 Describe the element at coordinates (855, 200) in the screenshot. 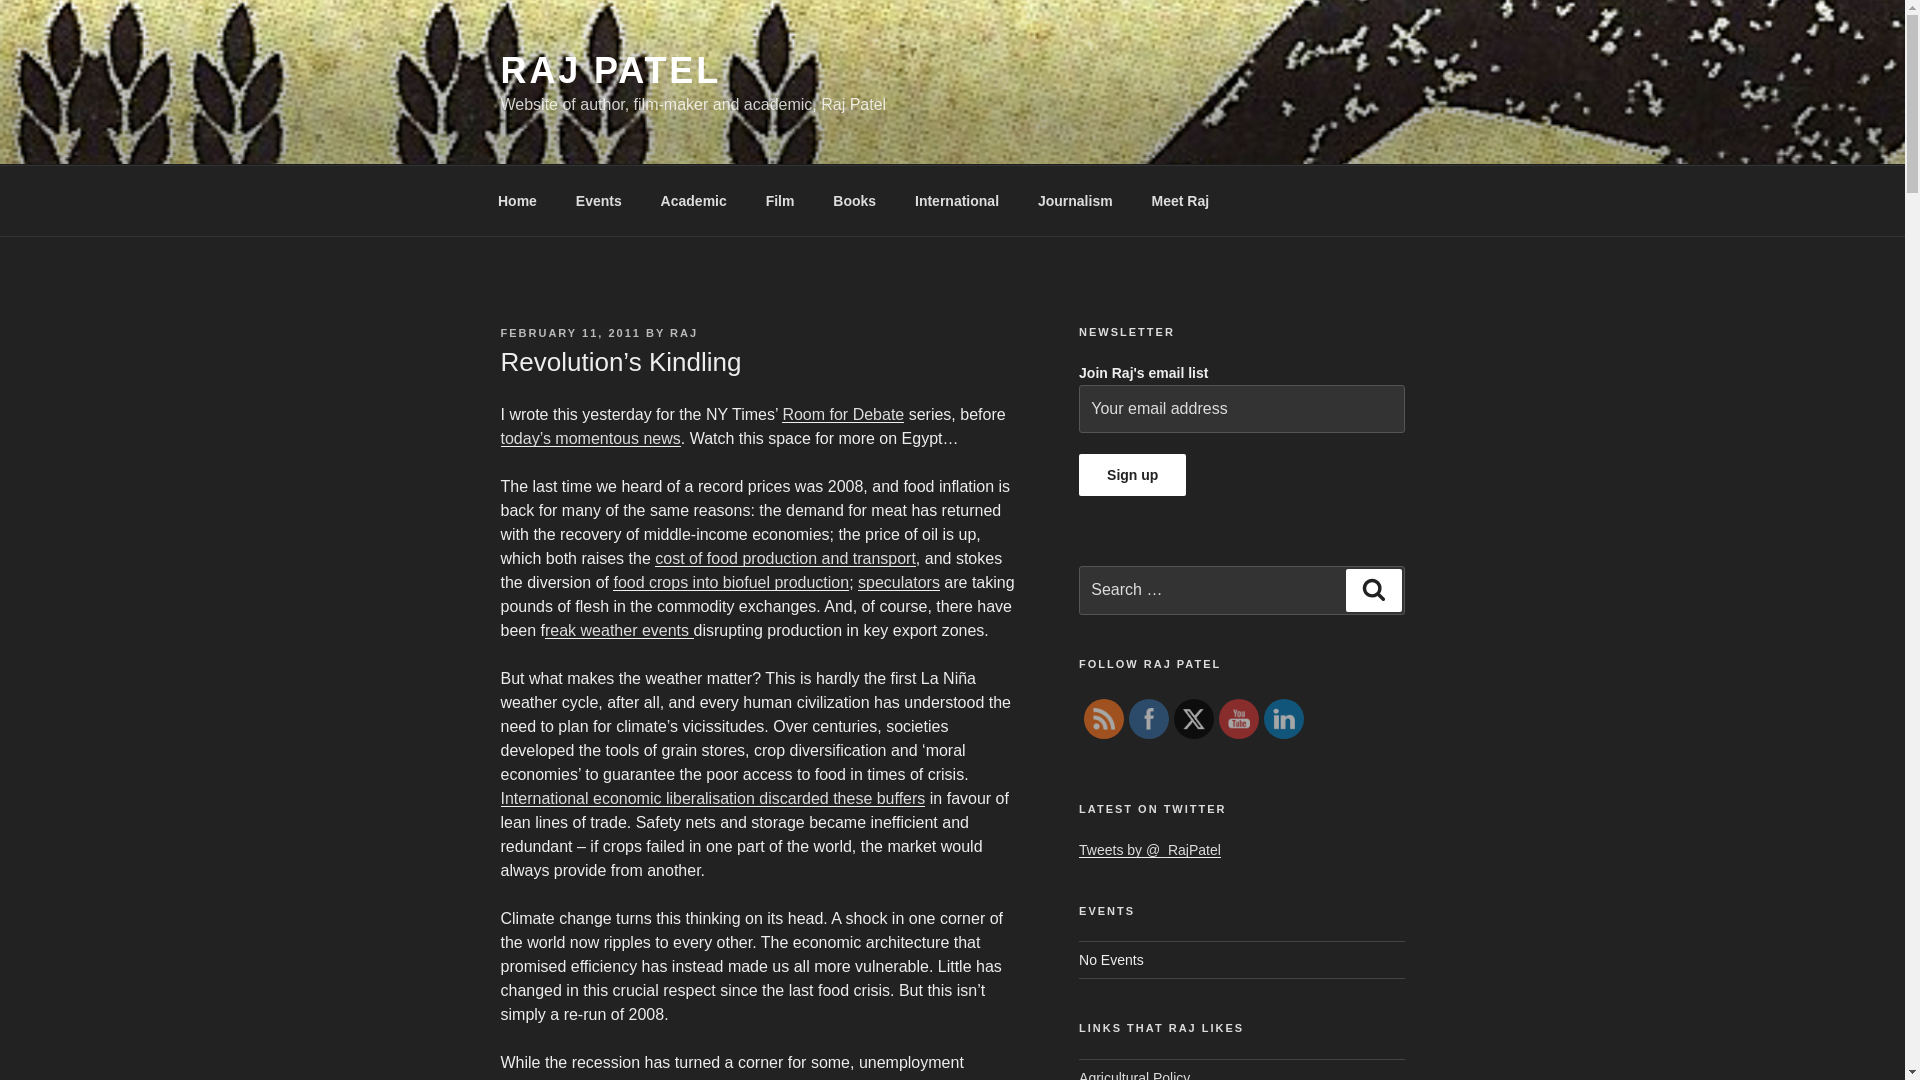

I see `Books` at that location.